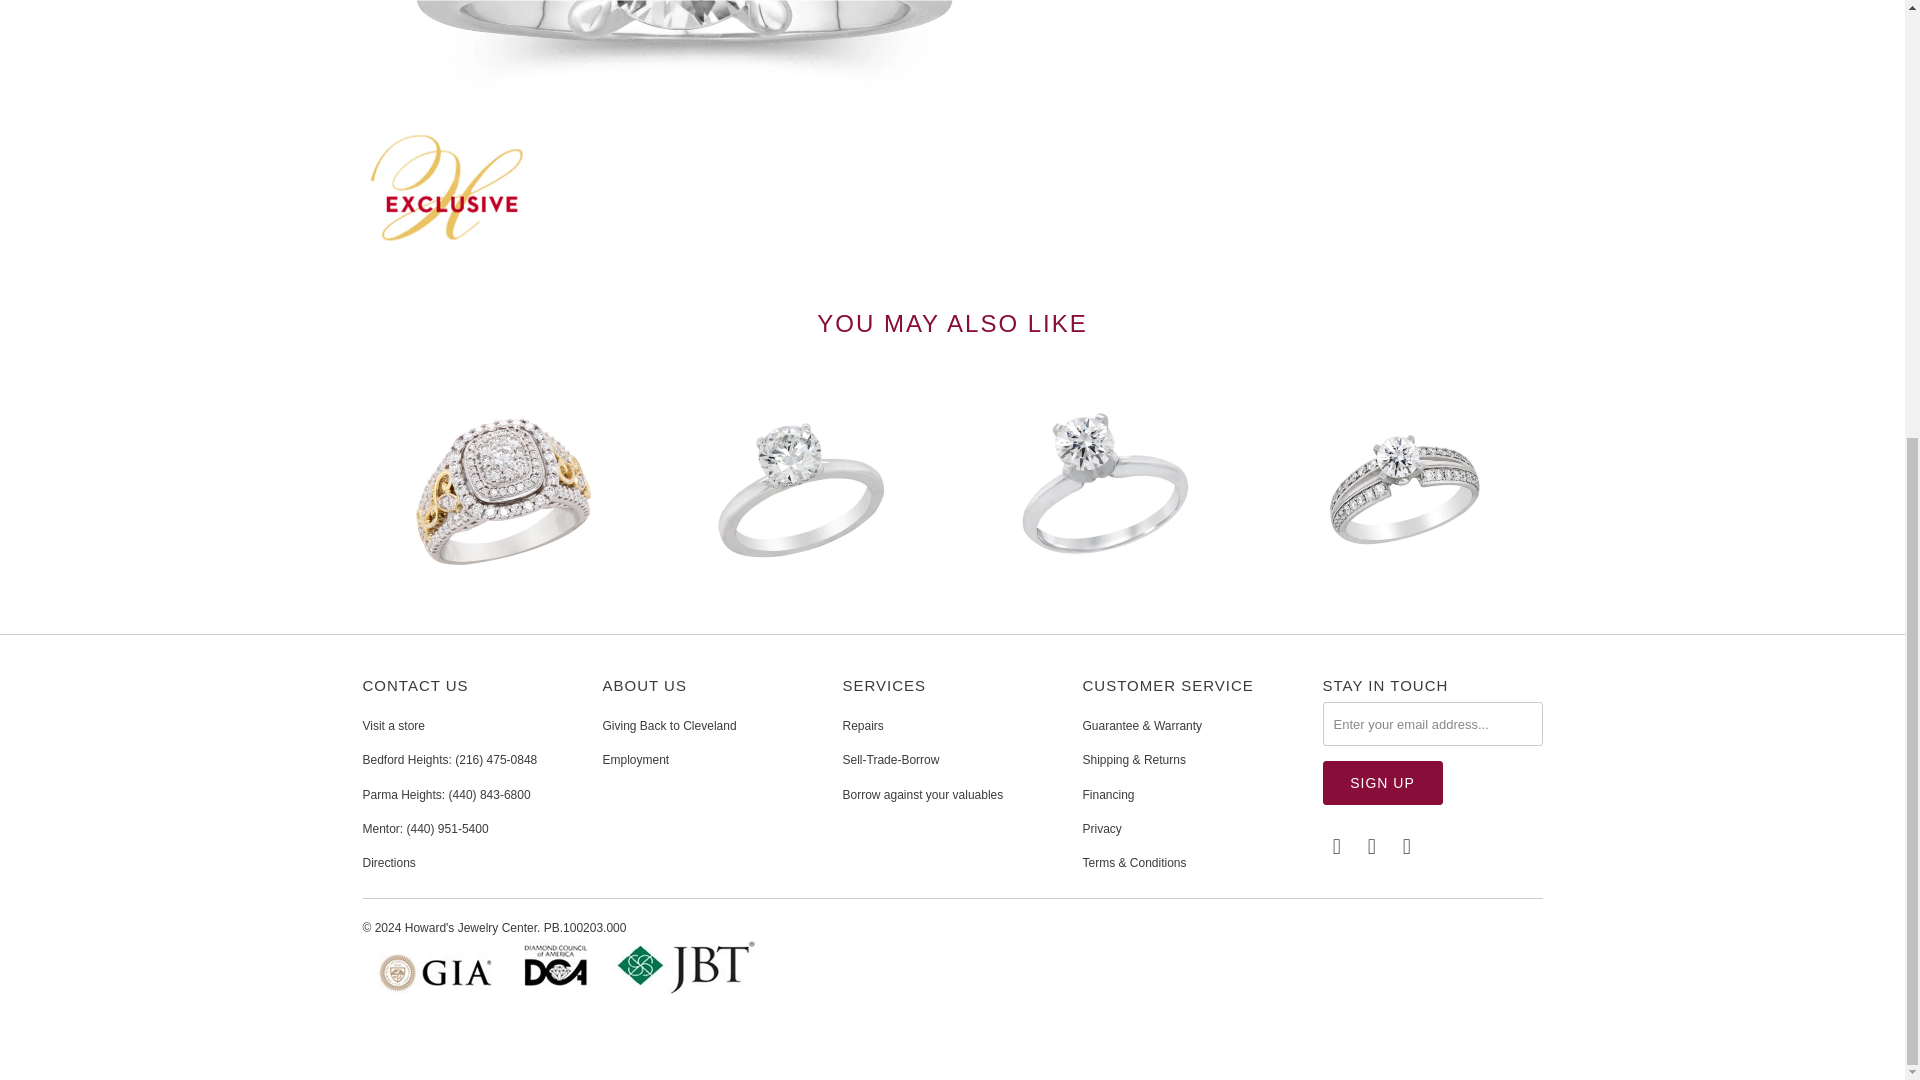 This screenshot has width=1920, height=1080. I want to click on Howard's Jewelry Center on Instagram, so click(1408, 846).